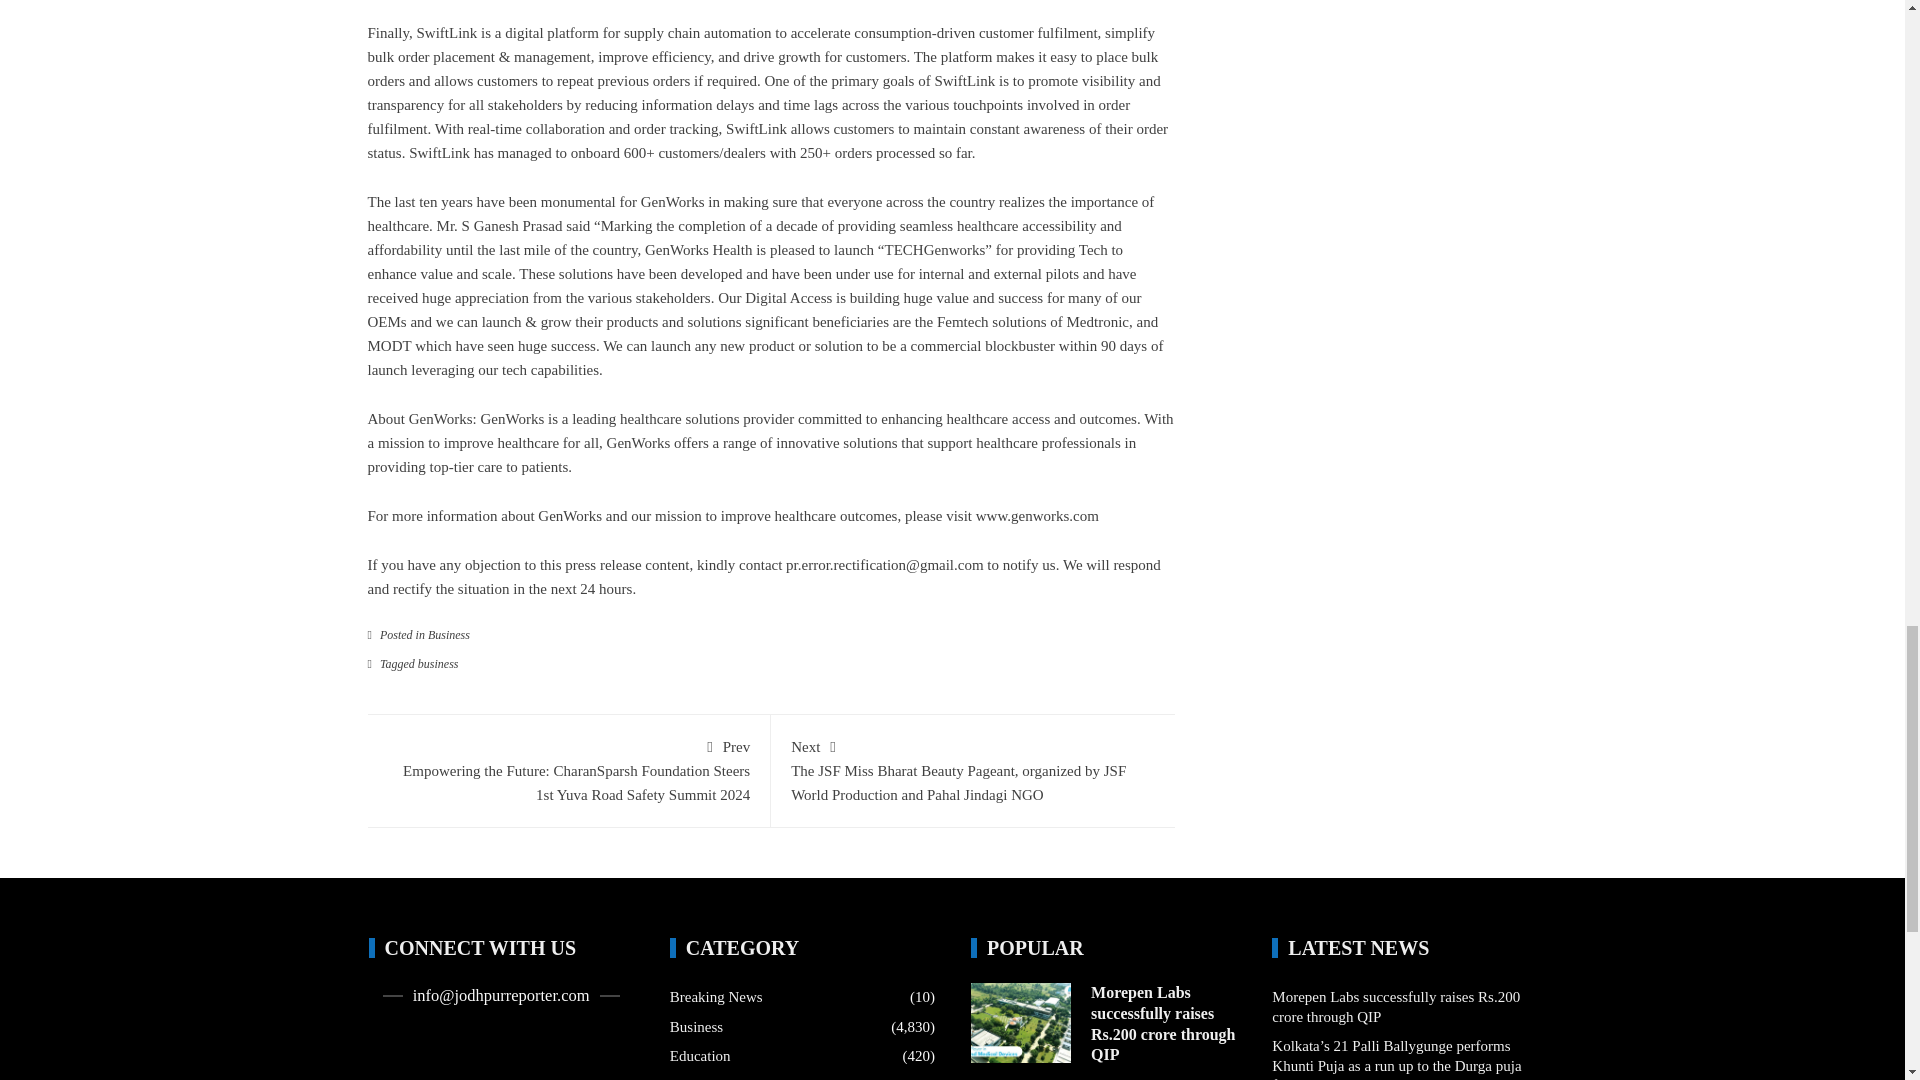 This screenshot has height=1080, width=1920. Describe the element at coordinates (449, 634) in the screenshot. I see `Business` at that location.